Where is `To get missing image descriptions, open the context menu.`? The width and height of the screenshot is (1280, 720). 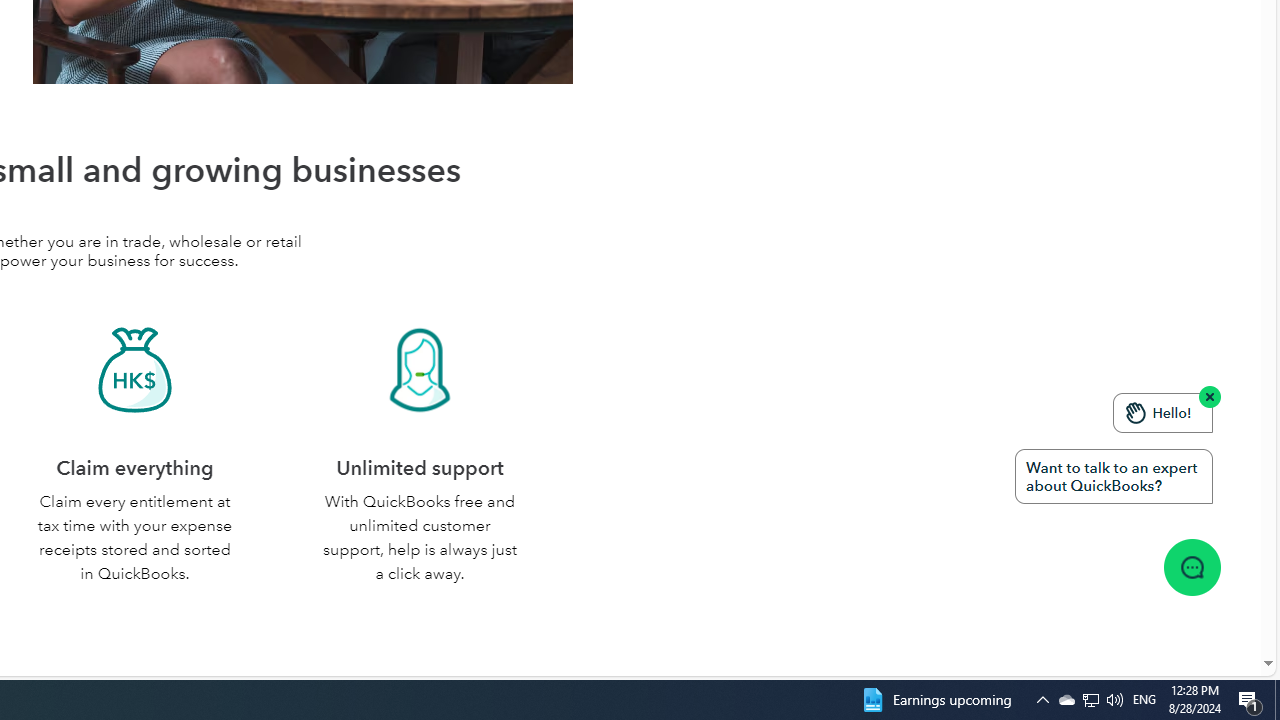
To get missing image descriptions, open the context menu. is located at coordinates (1191, 566).